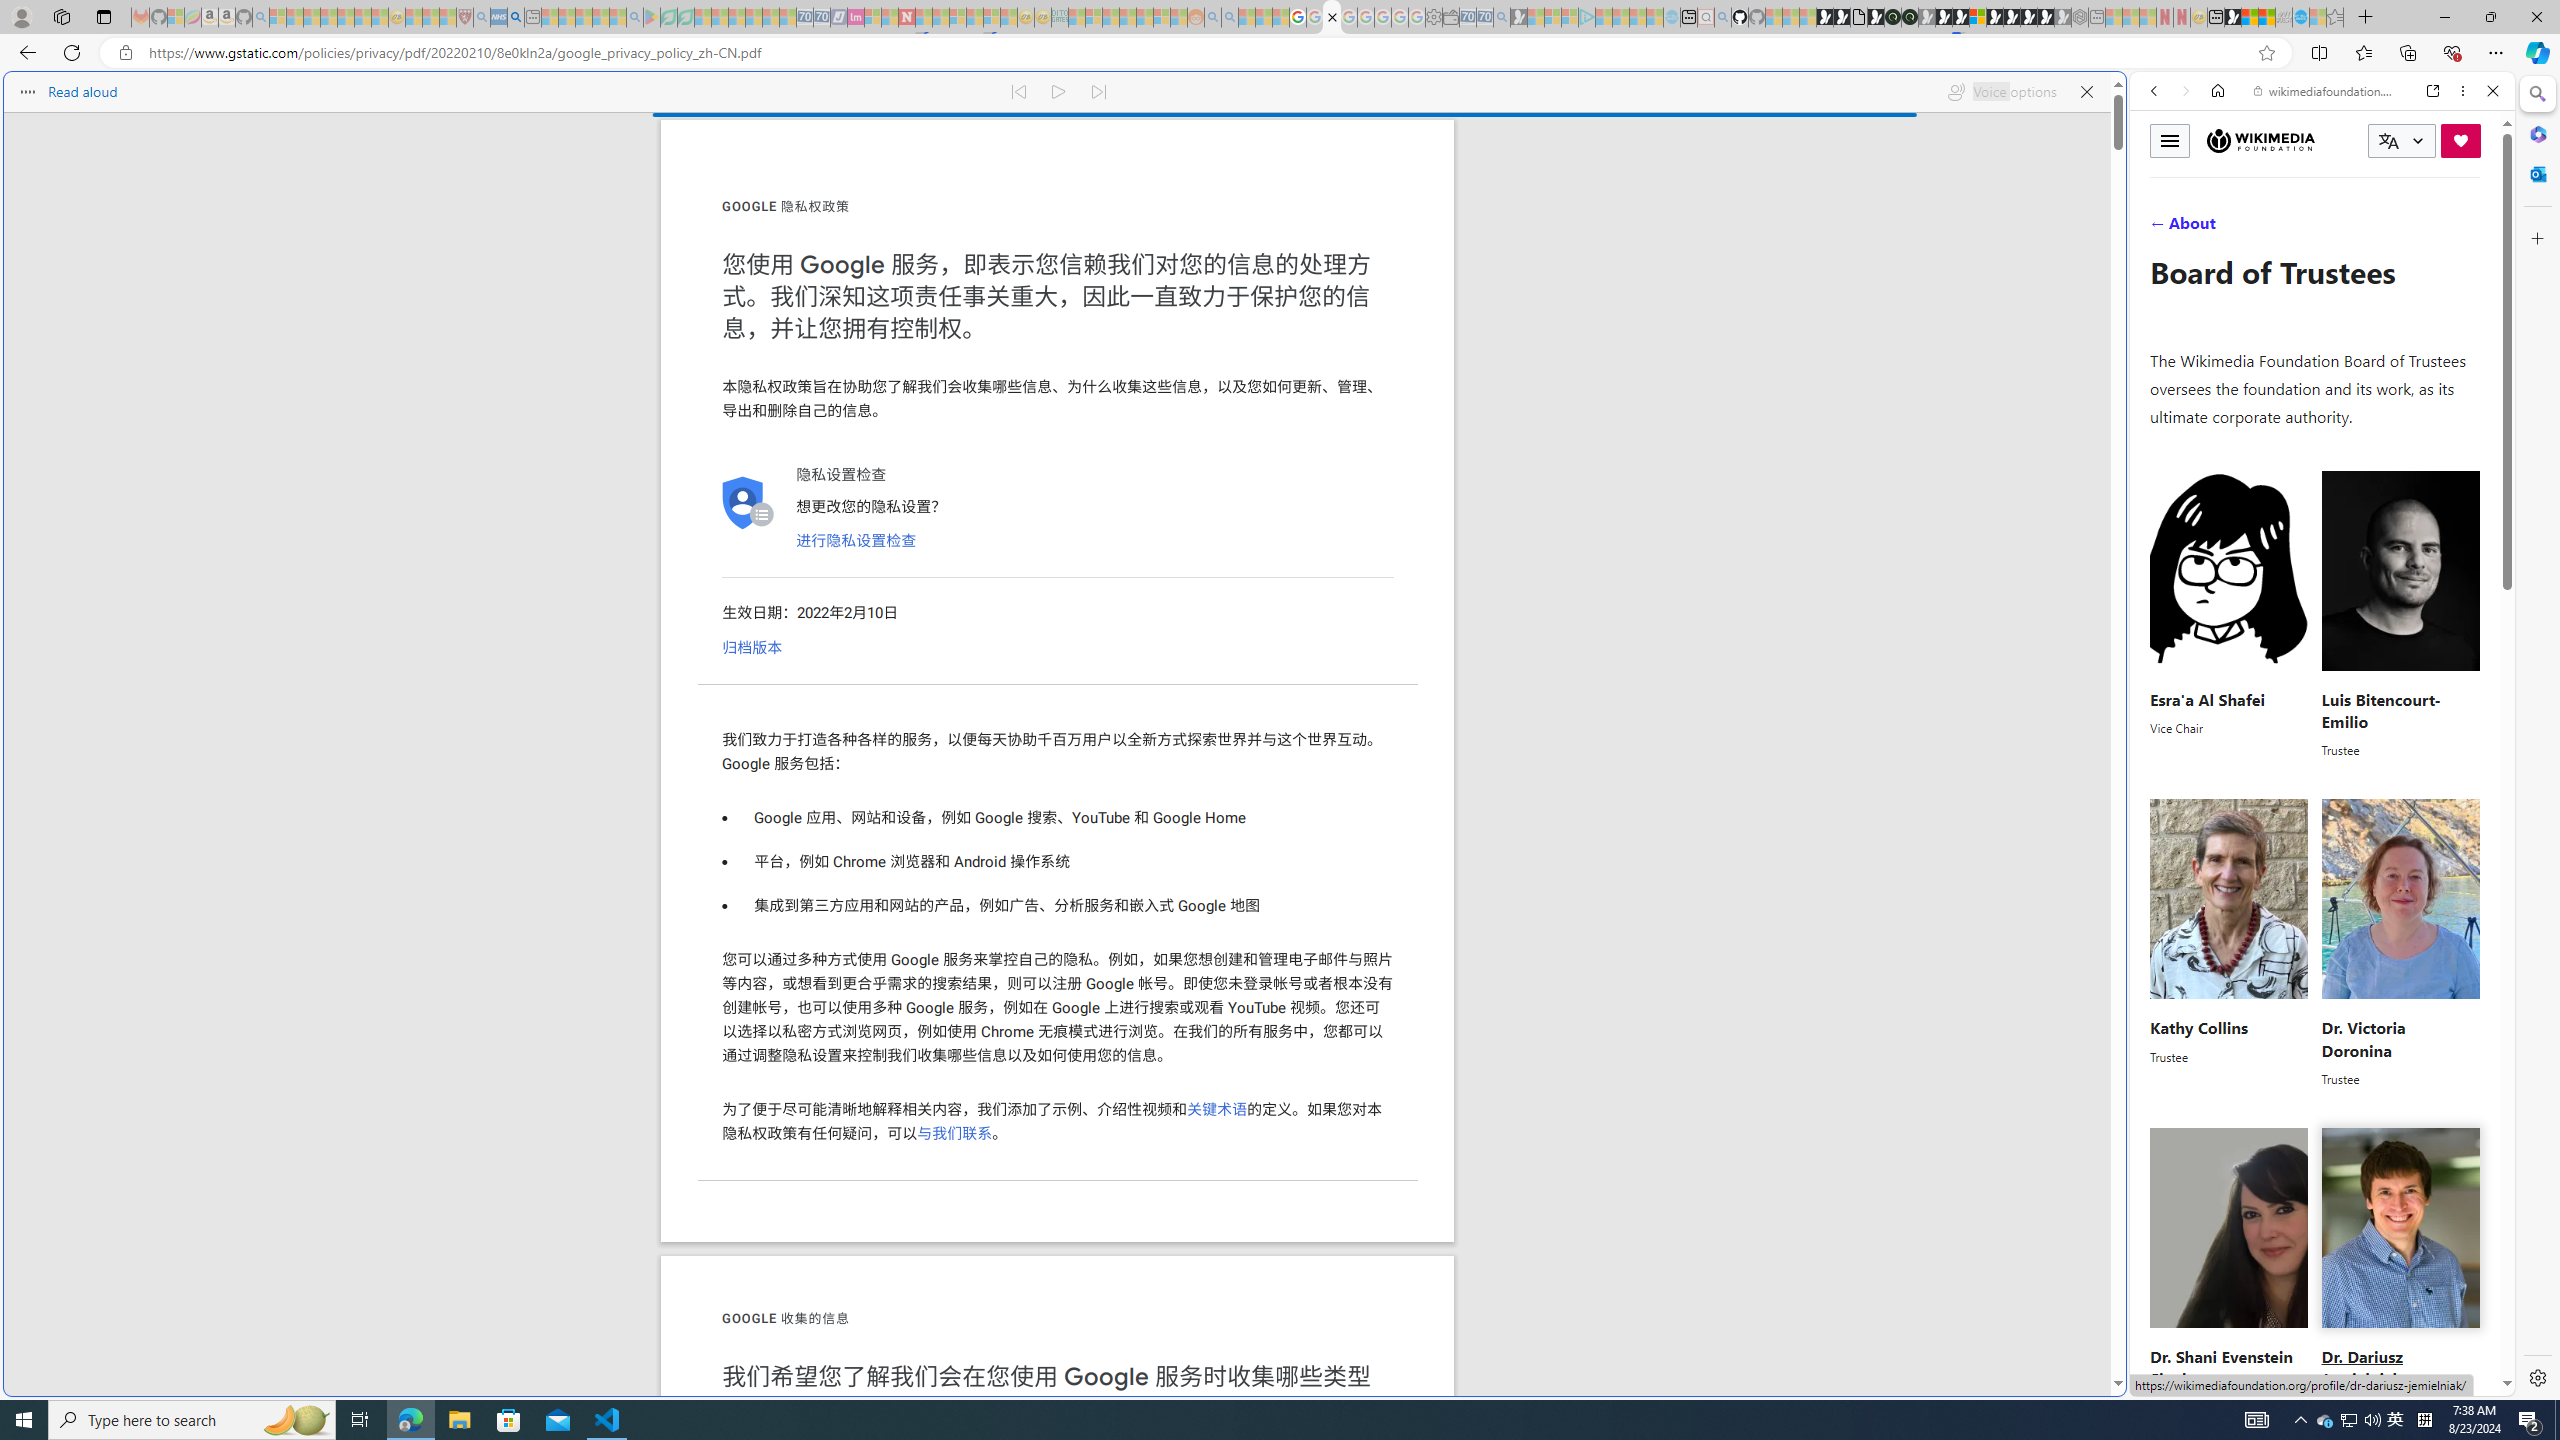 This screenshot has width=2560, height=1440. Describe the element at coordinates (2220, 1368) in the screenshot. I see `Dr. Shani Evenstein Sigalov` at that location.